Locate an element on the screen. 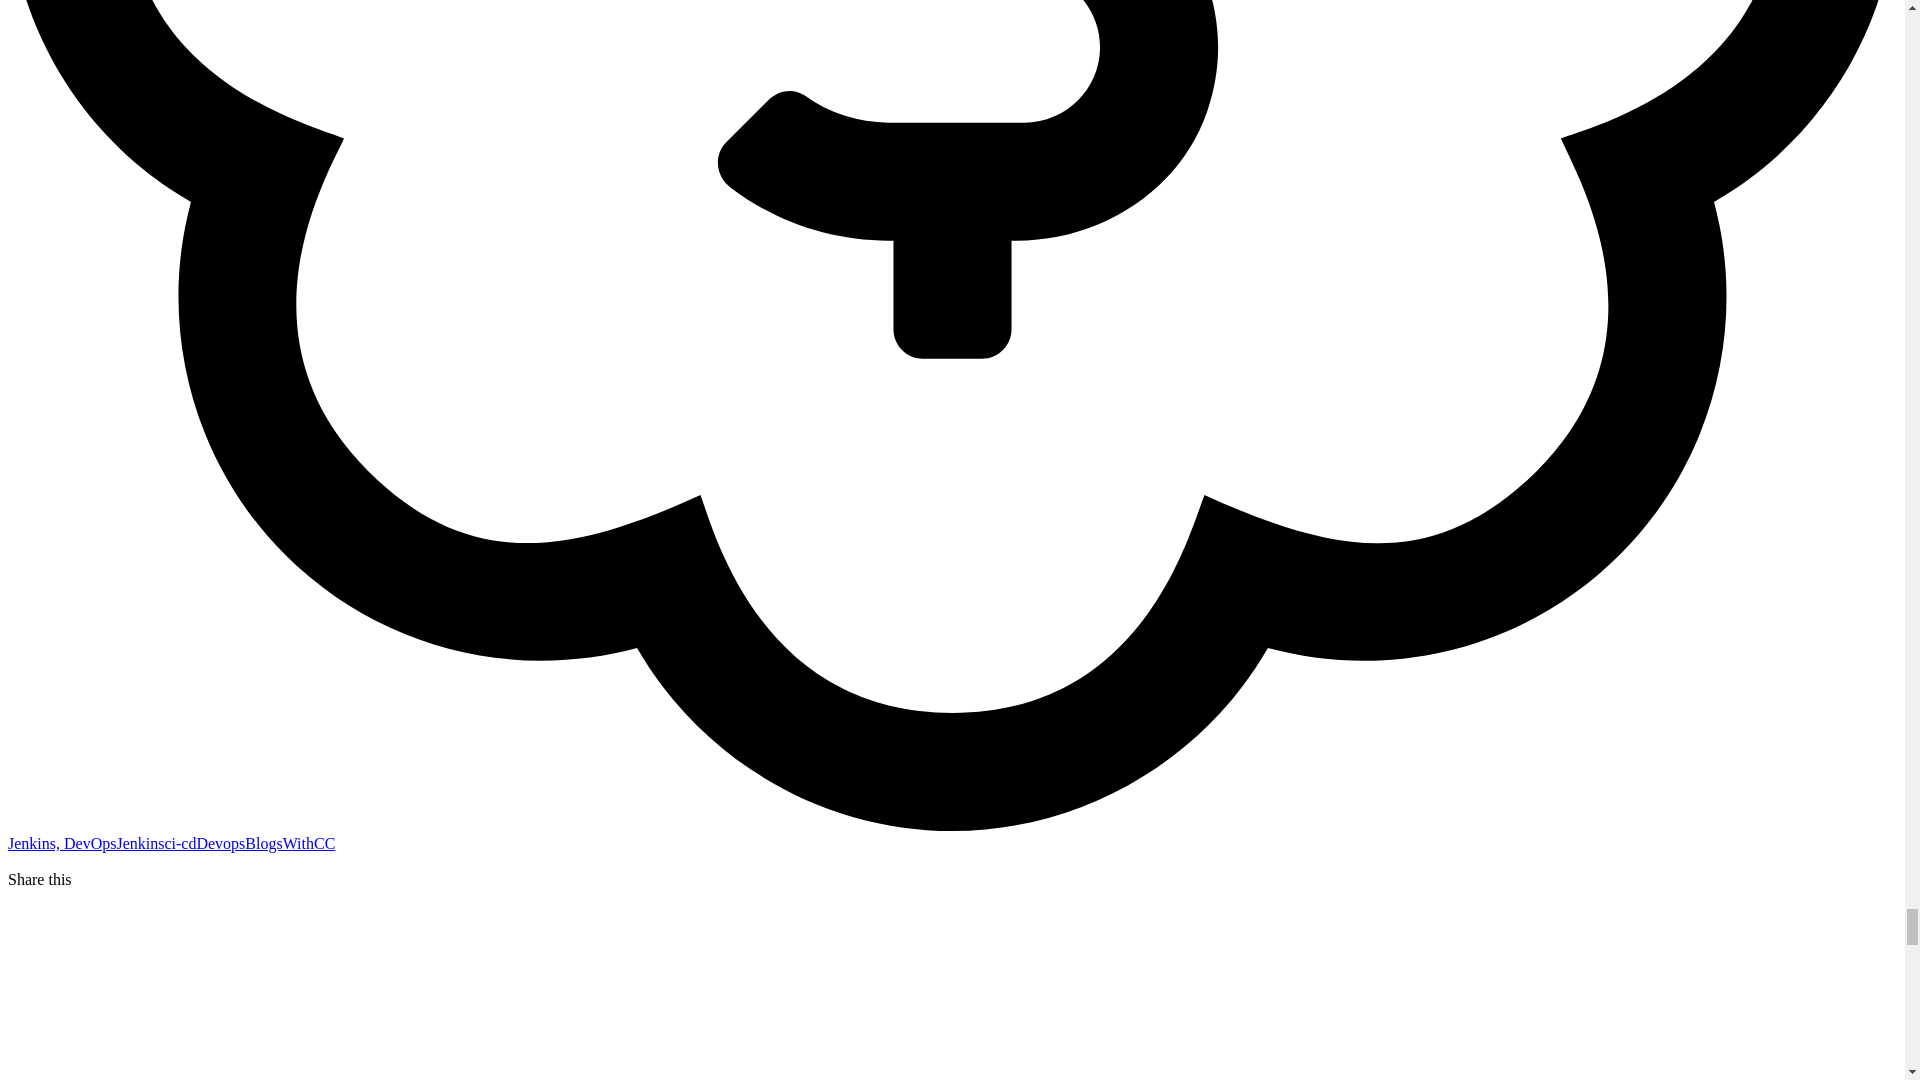  BlogsWithCC is located at coordinates (290, 843).